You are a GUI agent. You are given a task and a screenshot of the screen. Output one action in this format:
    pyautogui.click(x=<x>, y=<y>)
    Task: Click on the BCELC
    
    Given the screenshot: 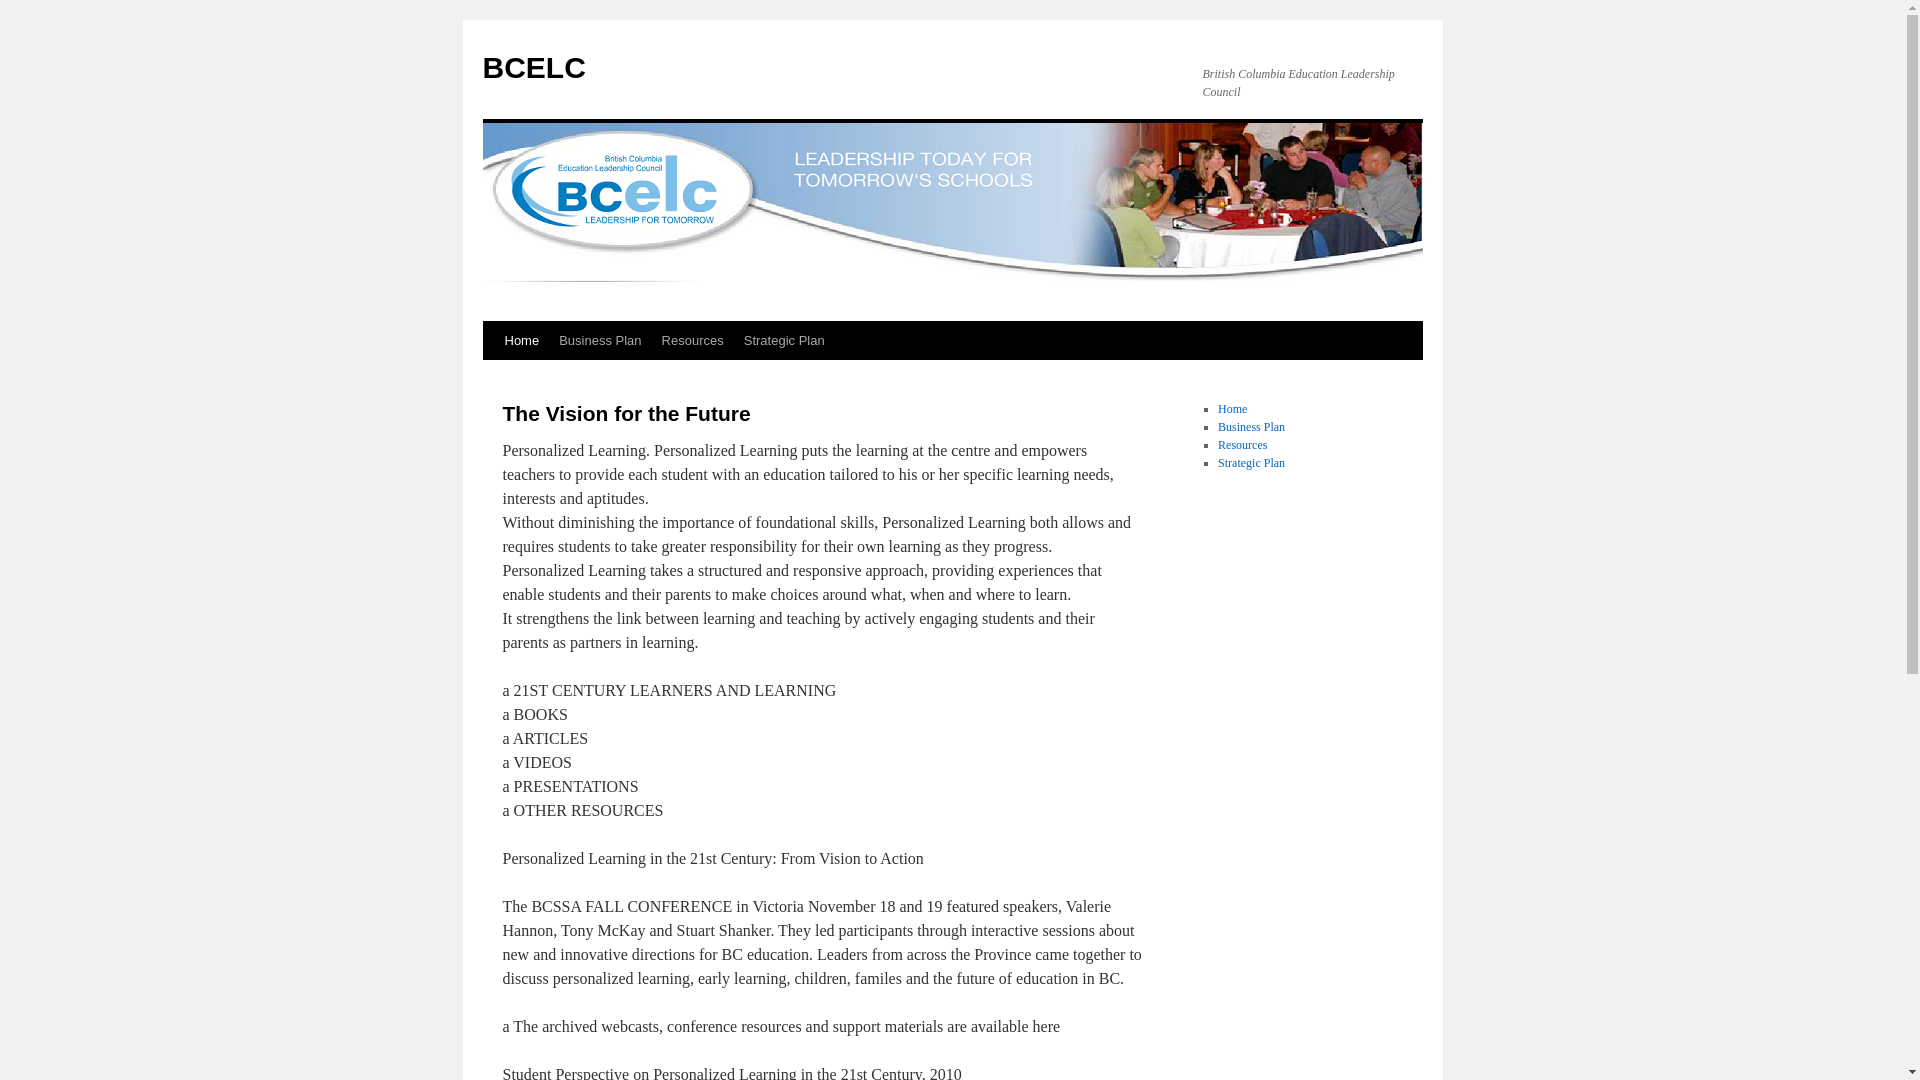 What is the action you would take?
    pyautogui.click(x=534, y=68)
    